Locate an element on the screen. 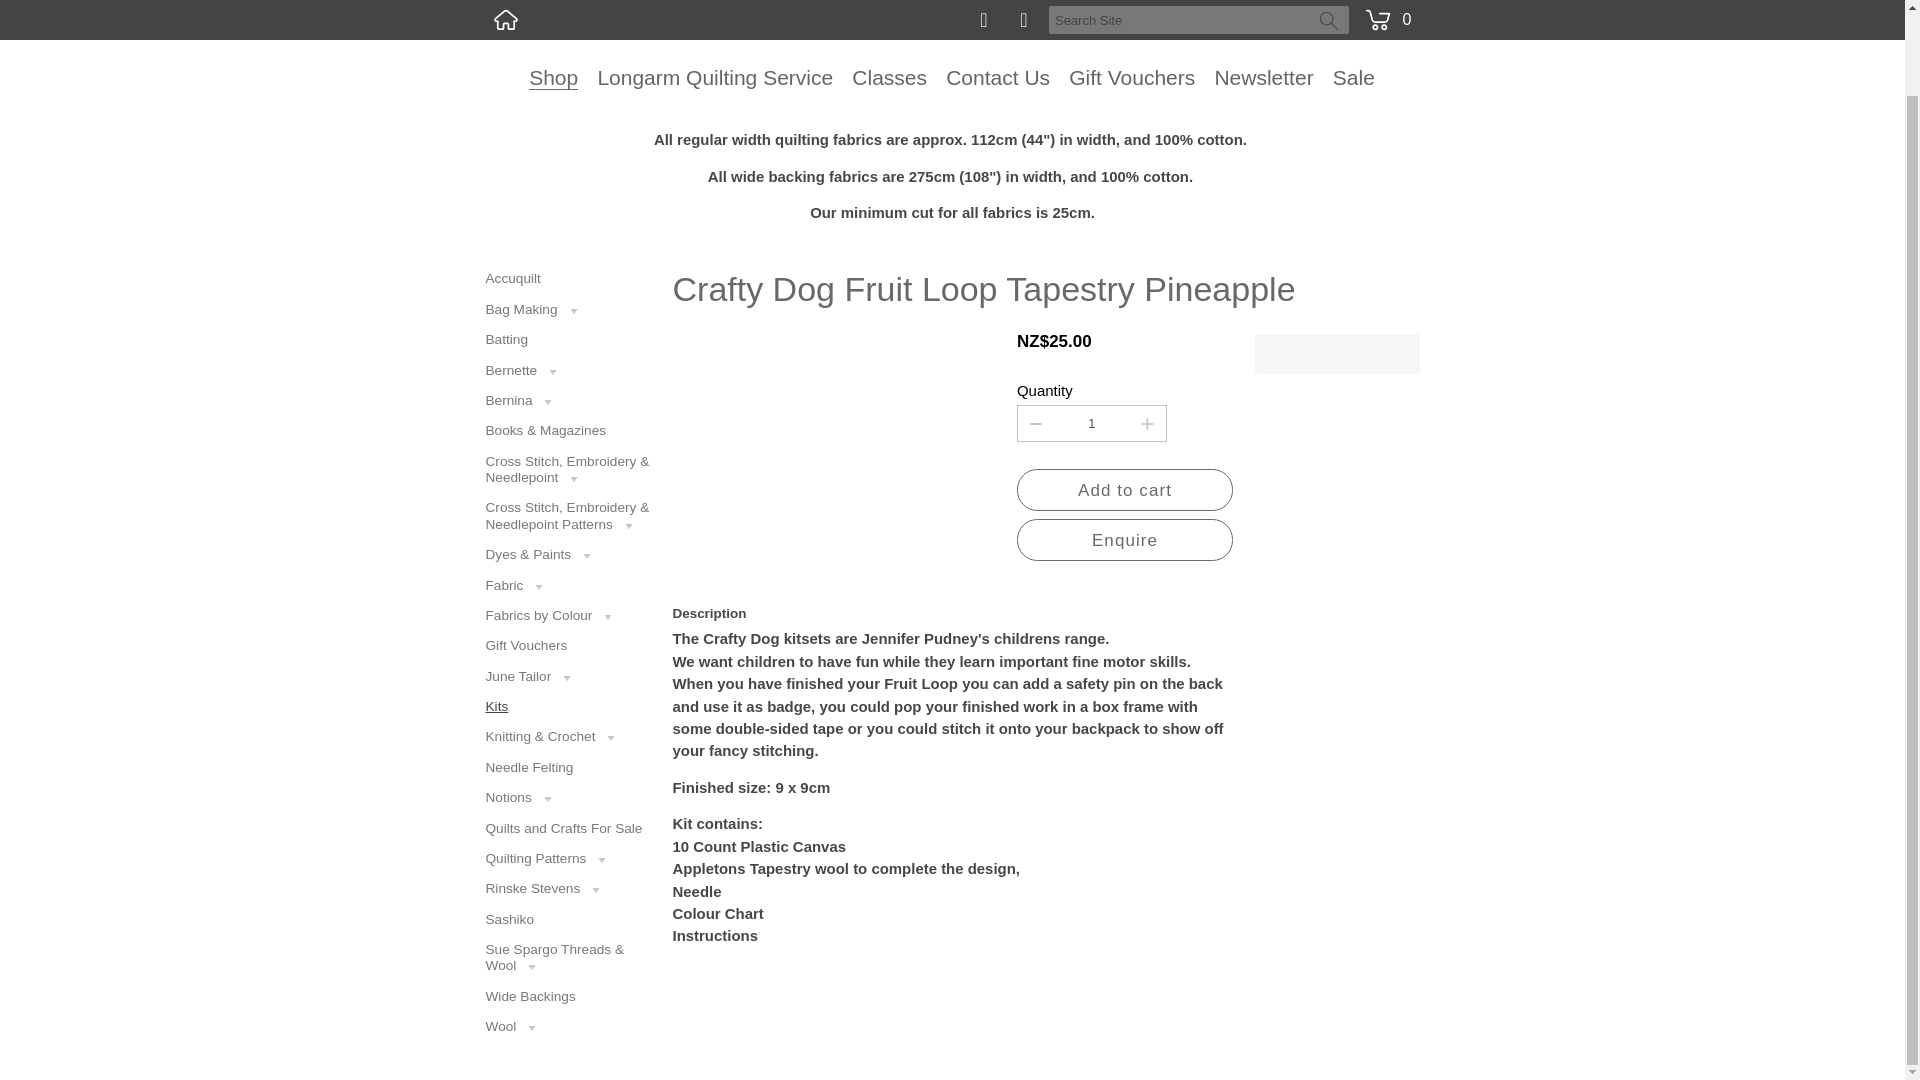 The image size is (1920, 1080). Sale is located at coordinates (1353, 76).